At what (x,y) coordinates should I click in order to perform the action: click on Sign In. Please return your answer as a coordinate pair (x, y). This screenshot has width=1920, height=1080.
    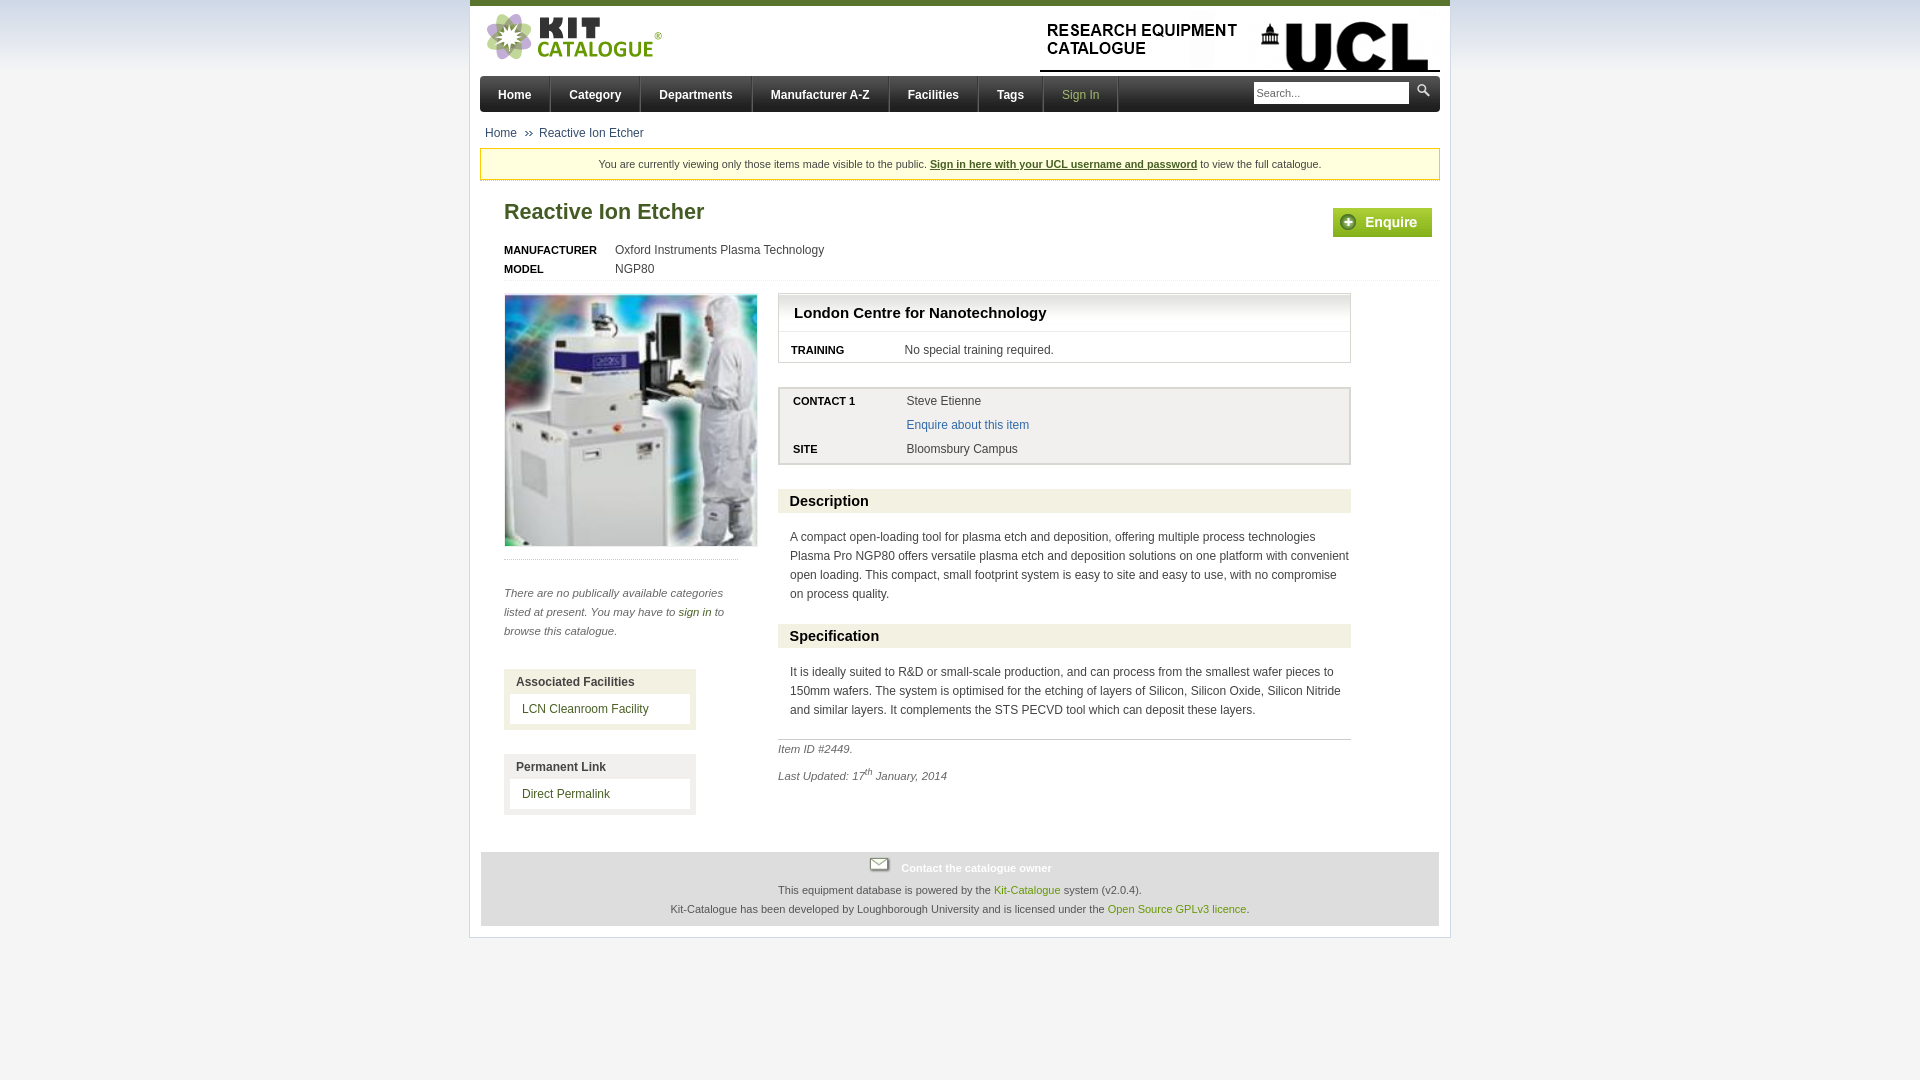
    Looking at the image, I should click on (1080, 94).